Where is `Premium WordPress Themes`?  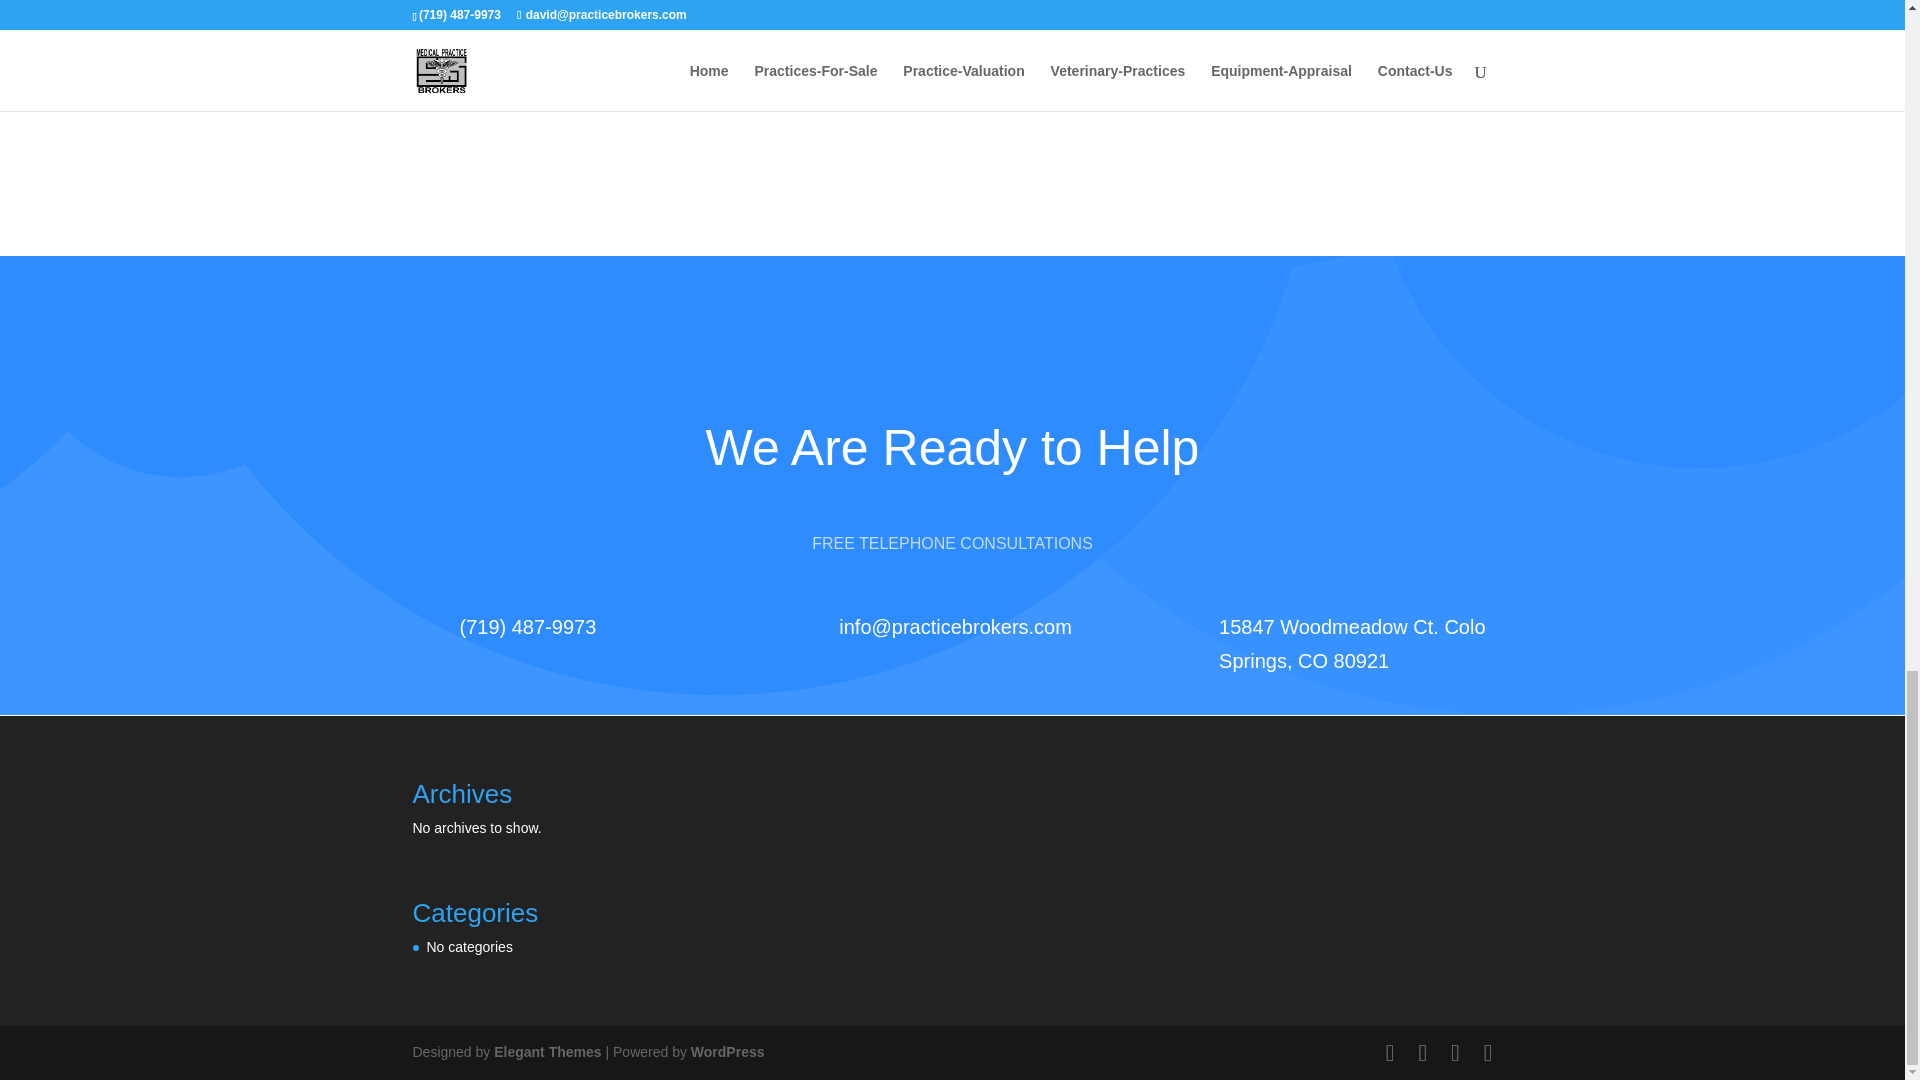
Premium WordPress Themes is located at coordinates (546, 1052).